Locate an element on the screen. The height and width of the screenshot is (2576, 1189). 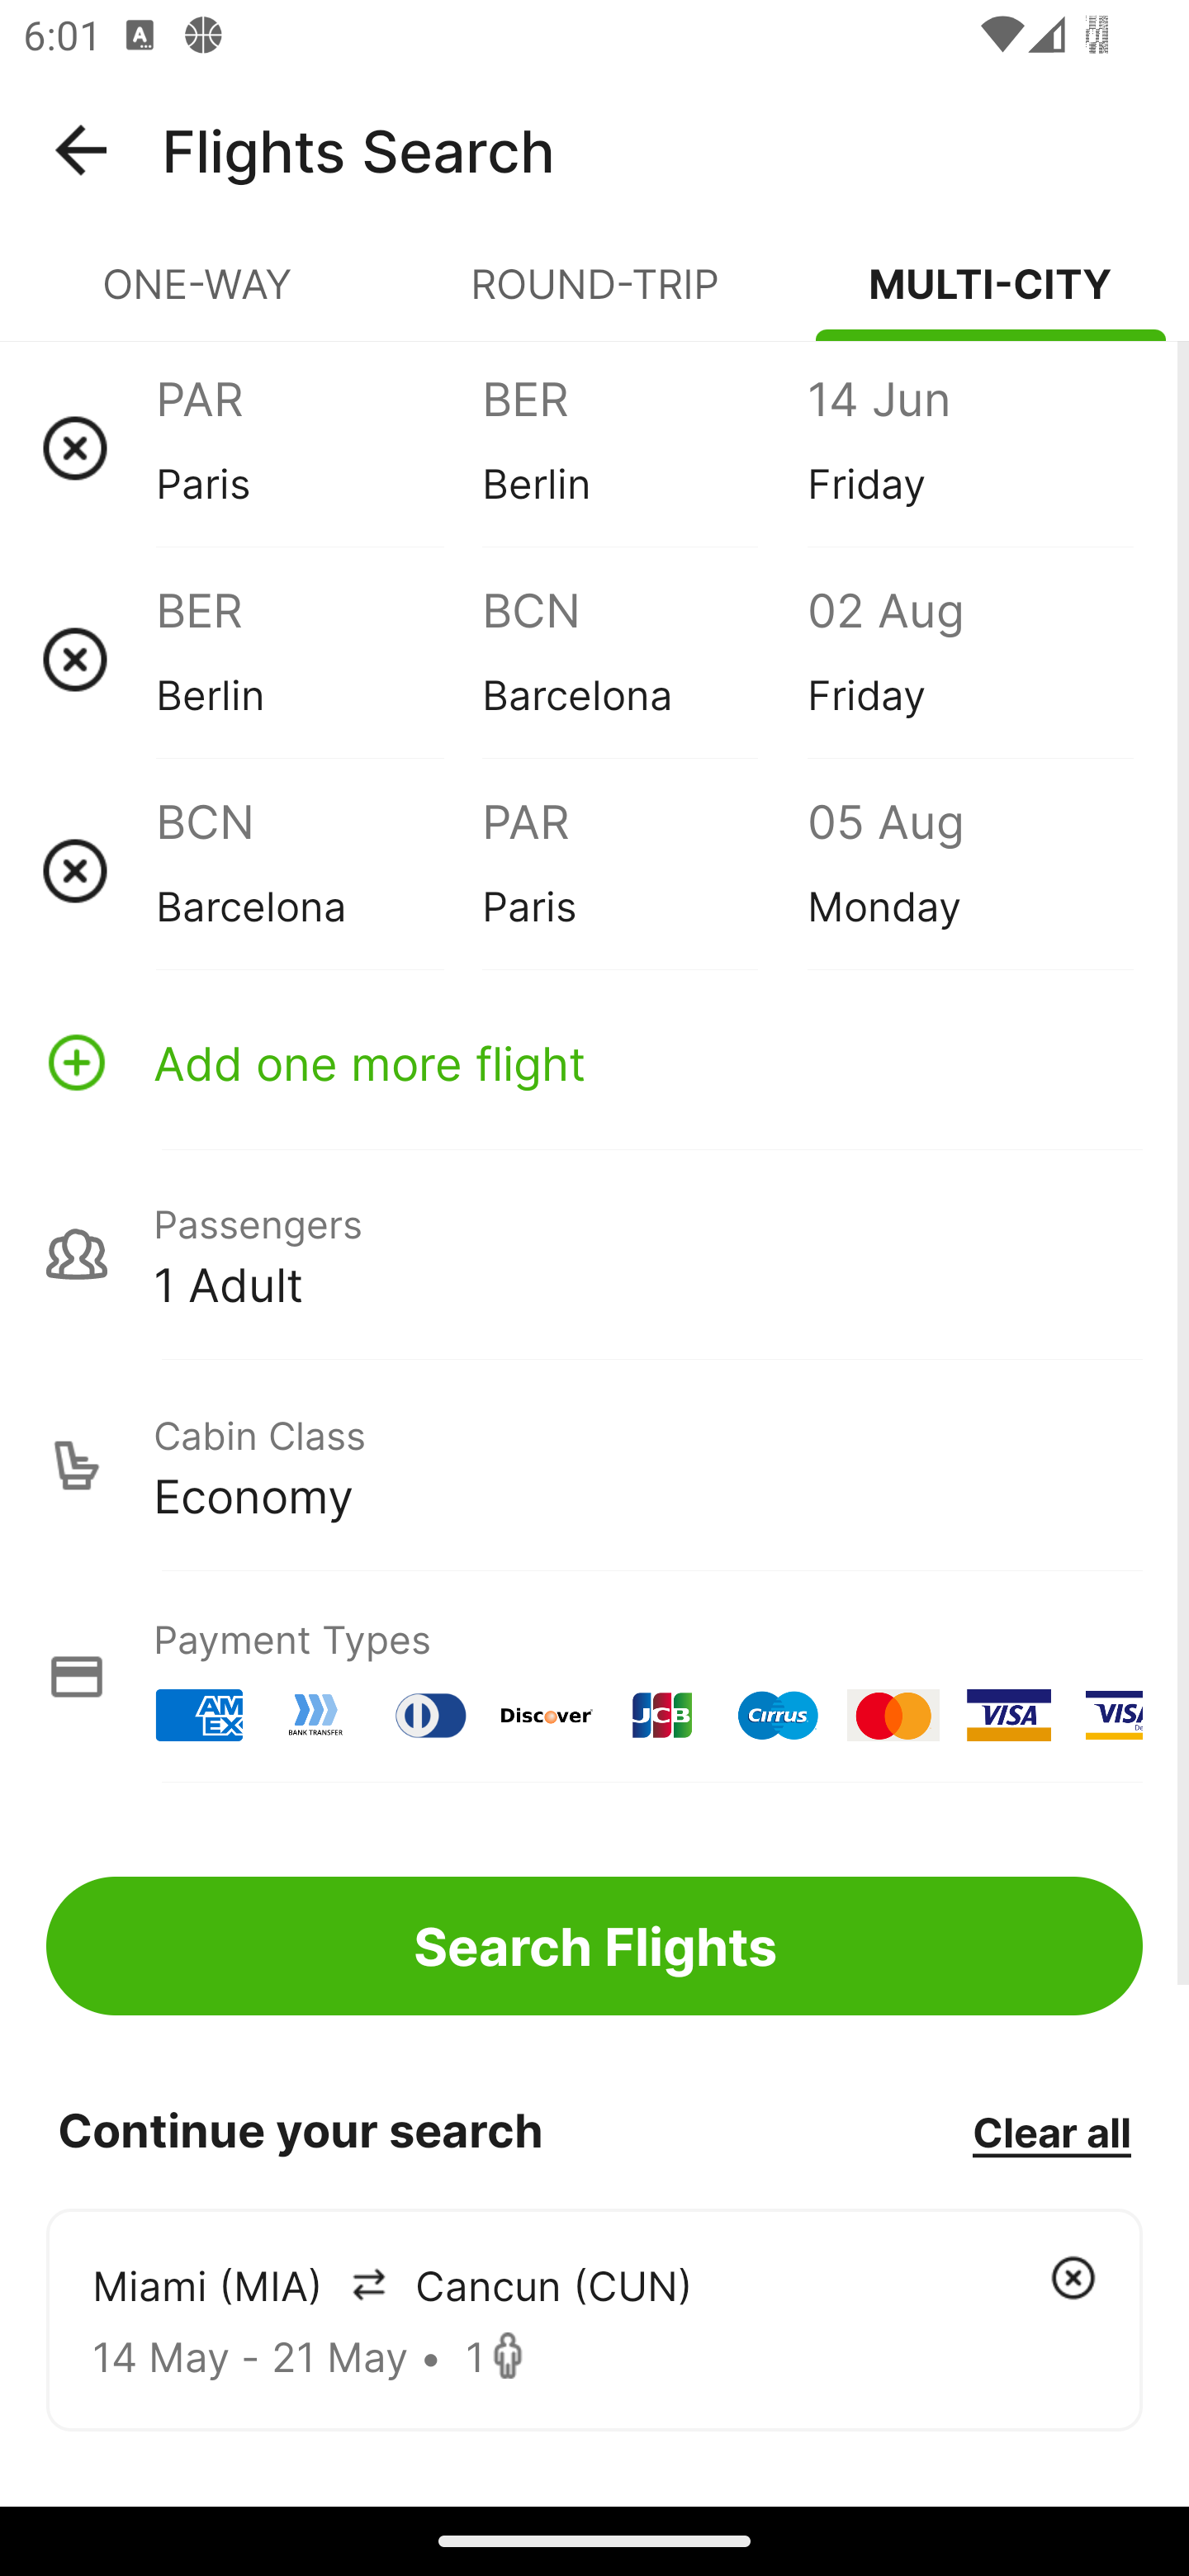
MULTI-CITY is located at coordinates (991, 297).